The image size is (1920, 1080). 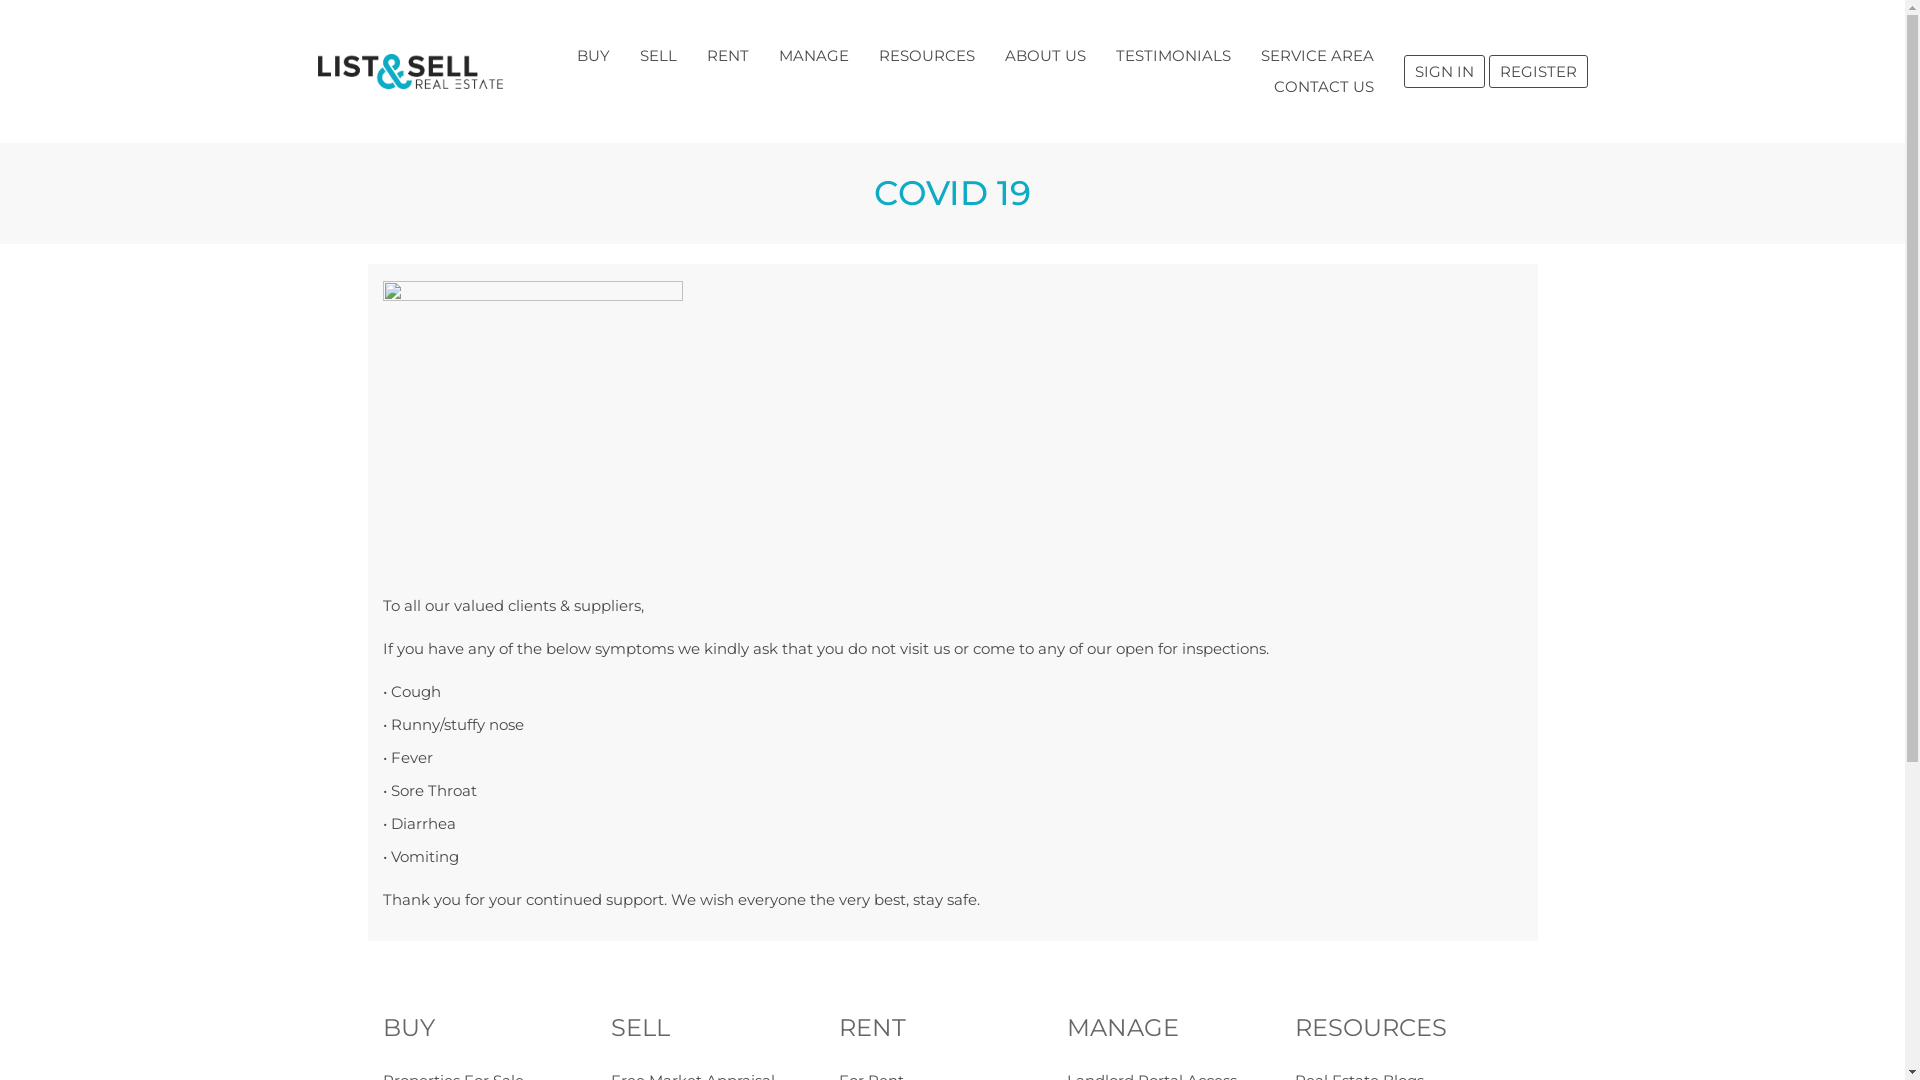 What do you see at coordinates (496, 1028) in the screenshot?
I see `BUY` at bounding box center [496, 1028].